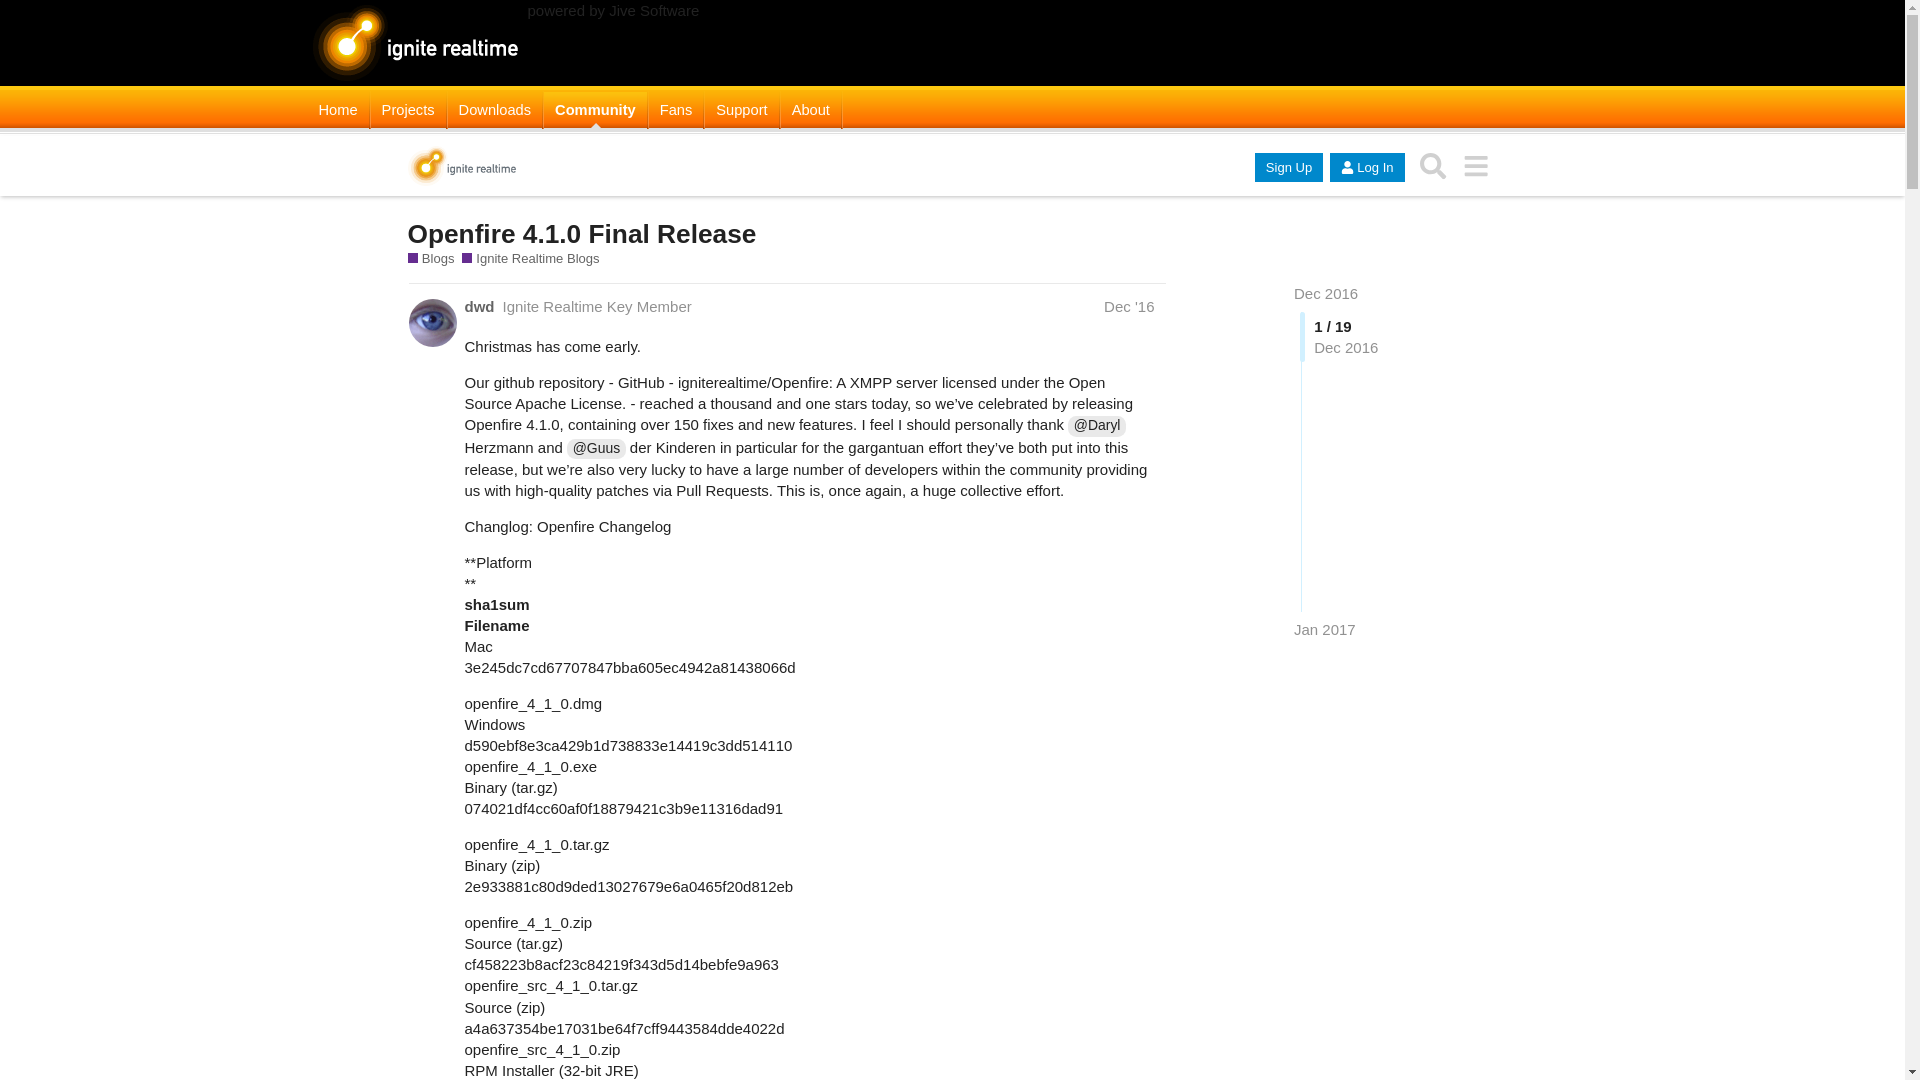 Image resolution: width=1920 pixels, height=1080 pixels. What do you see at coordinates (1128, 306) in the screenshot?
I see `Dec '16` at bounding box center [1128, 306].